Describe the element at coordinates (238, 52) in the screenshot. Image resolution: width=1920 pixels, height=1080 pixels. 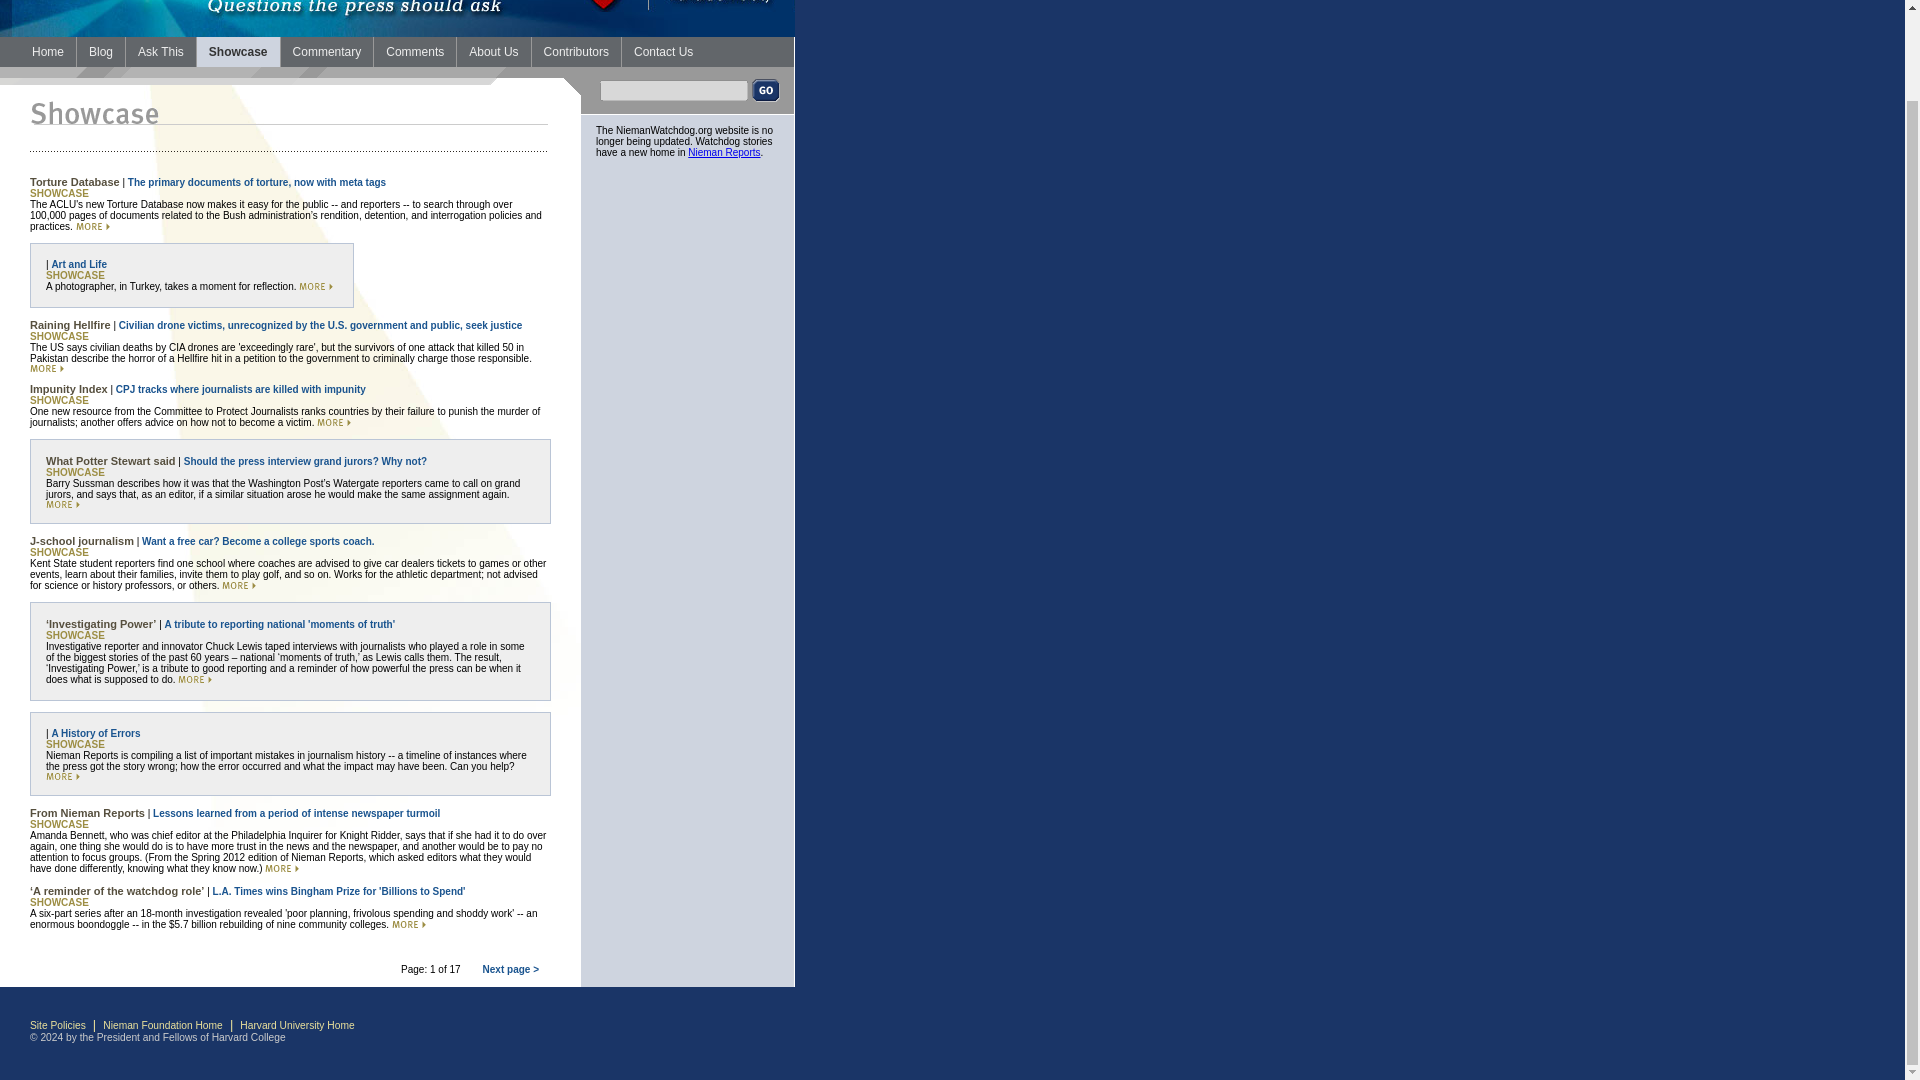
I see `Showcase` at that location.